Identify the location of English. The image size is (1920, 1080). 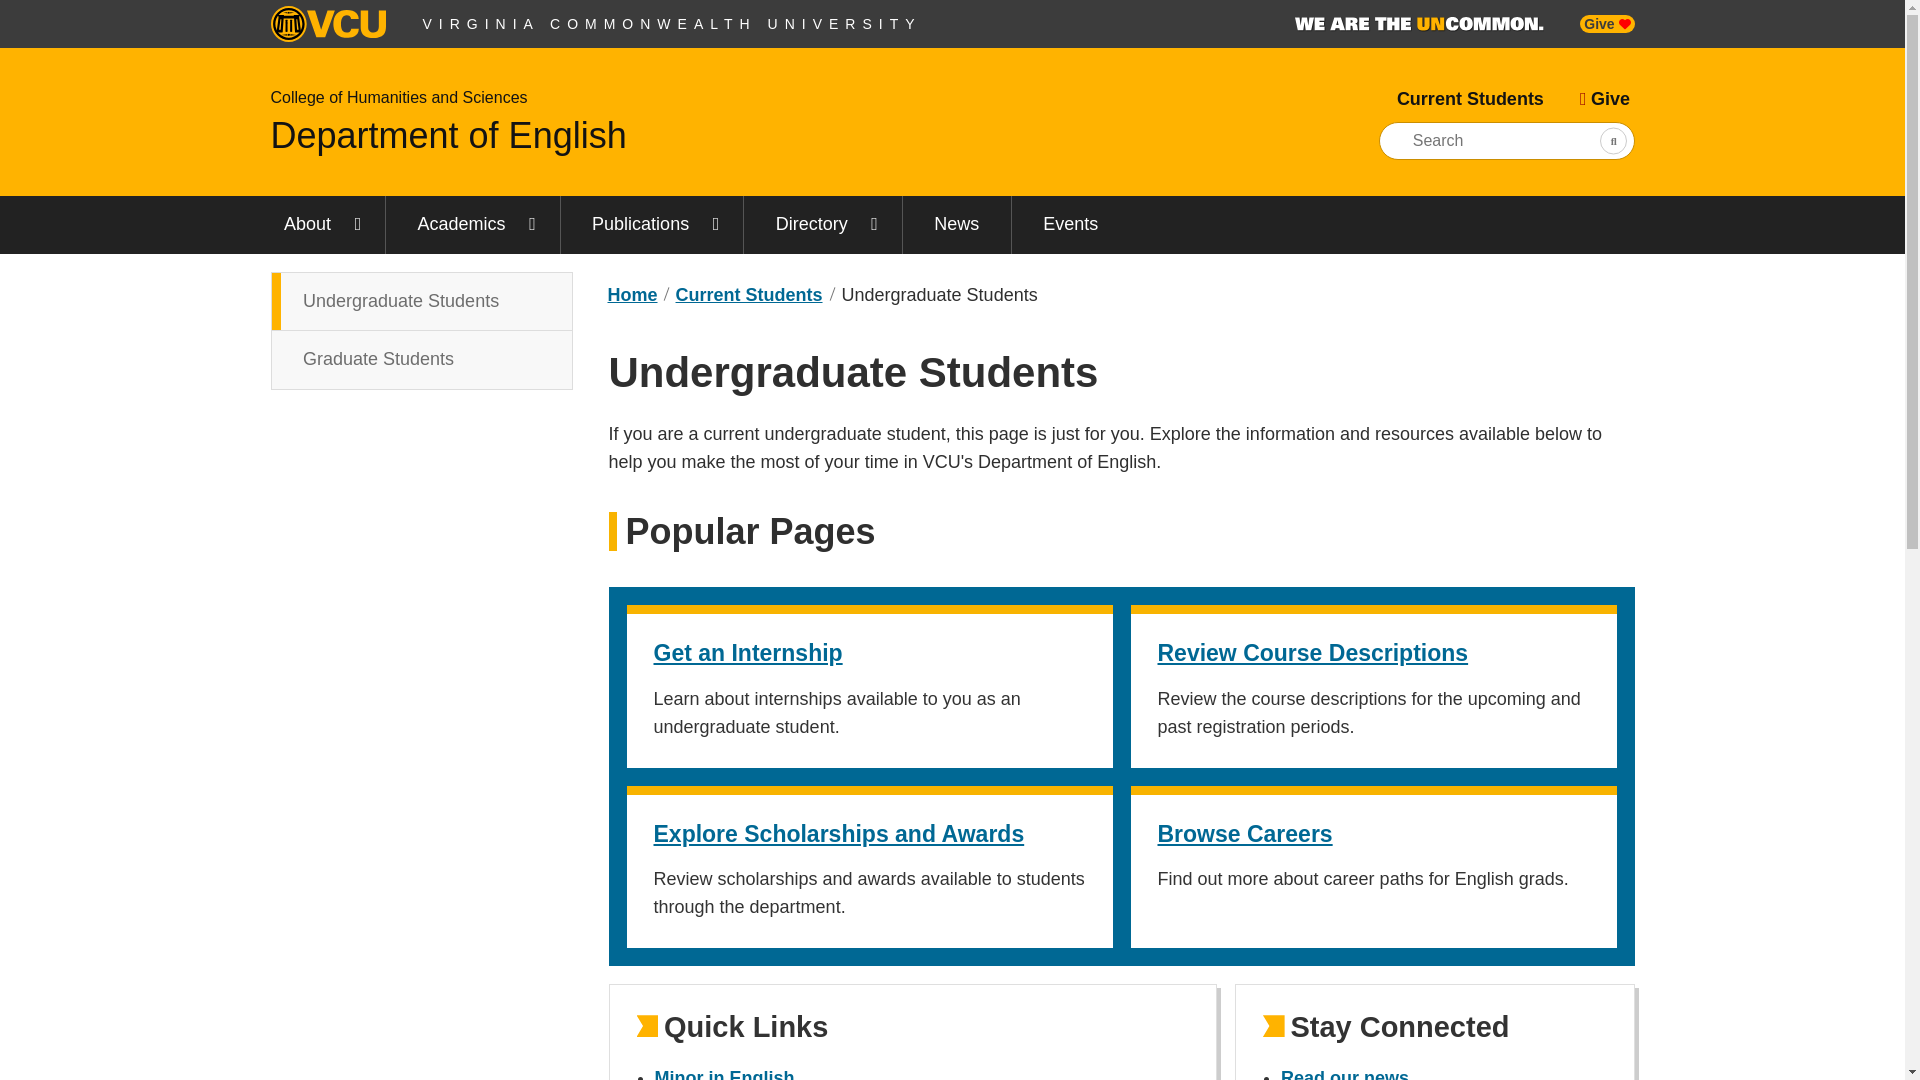
(318, 224).